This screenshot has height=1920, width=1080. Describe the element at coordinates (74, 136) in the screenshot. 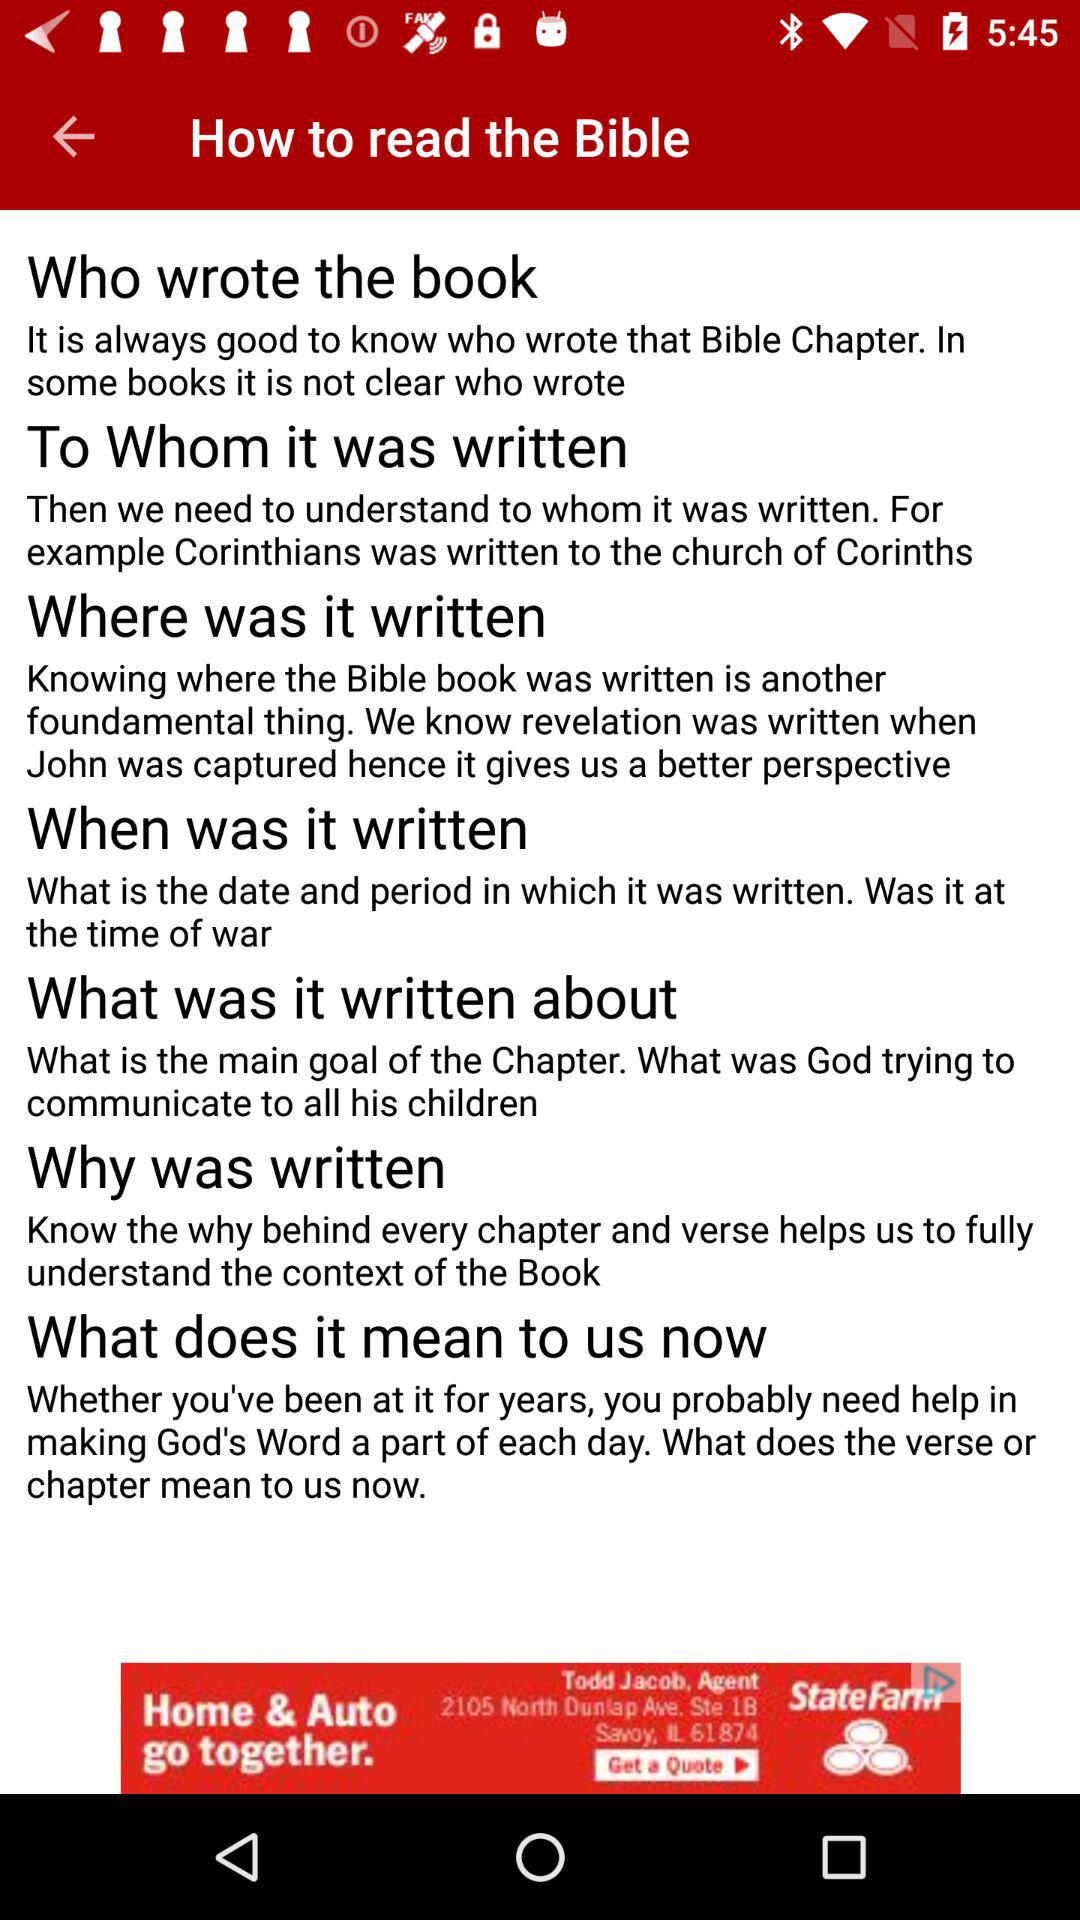

I see `go back` at that location.